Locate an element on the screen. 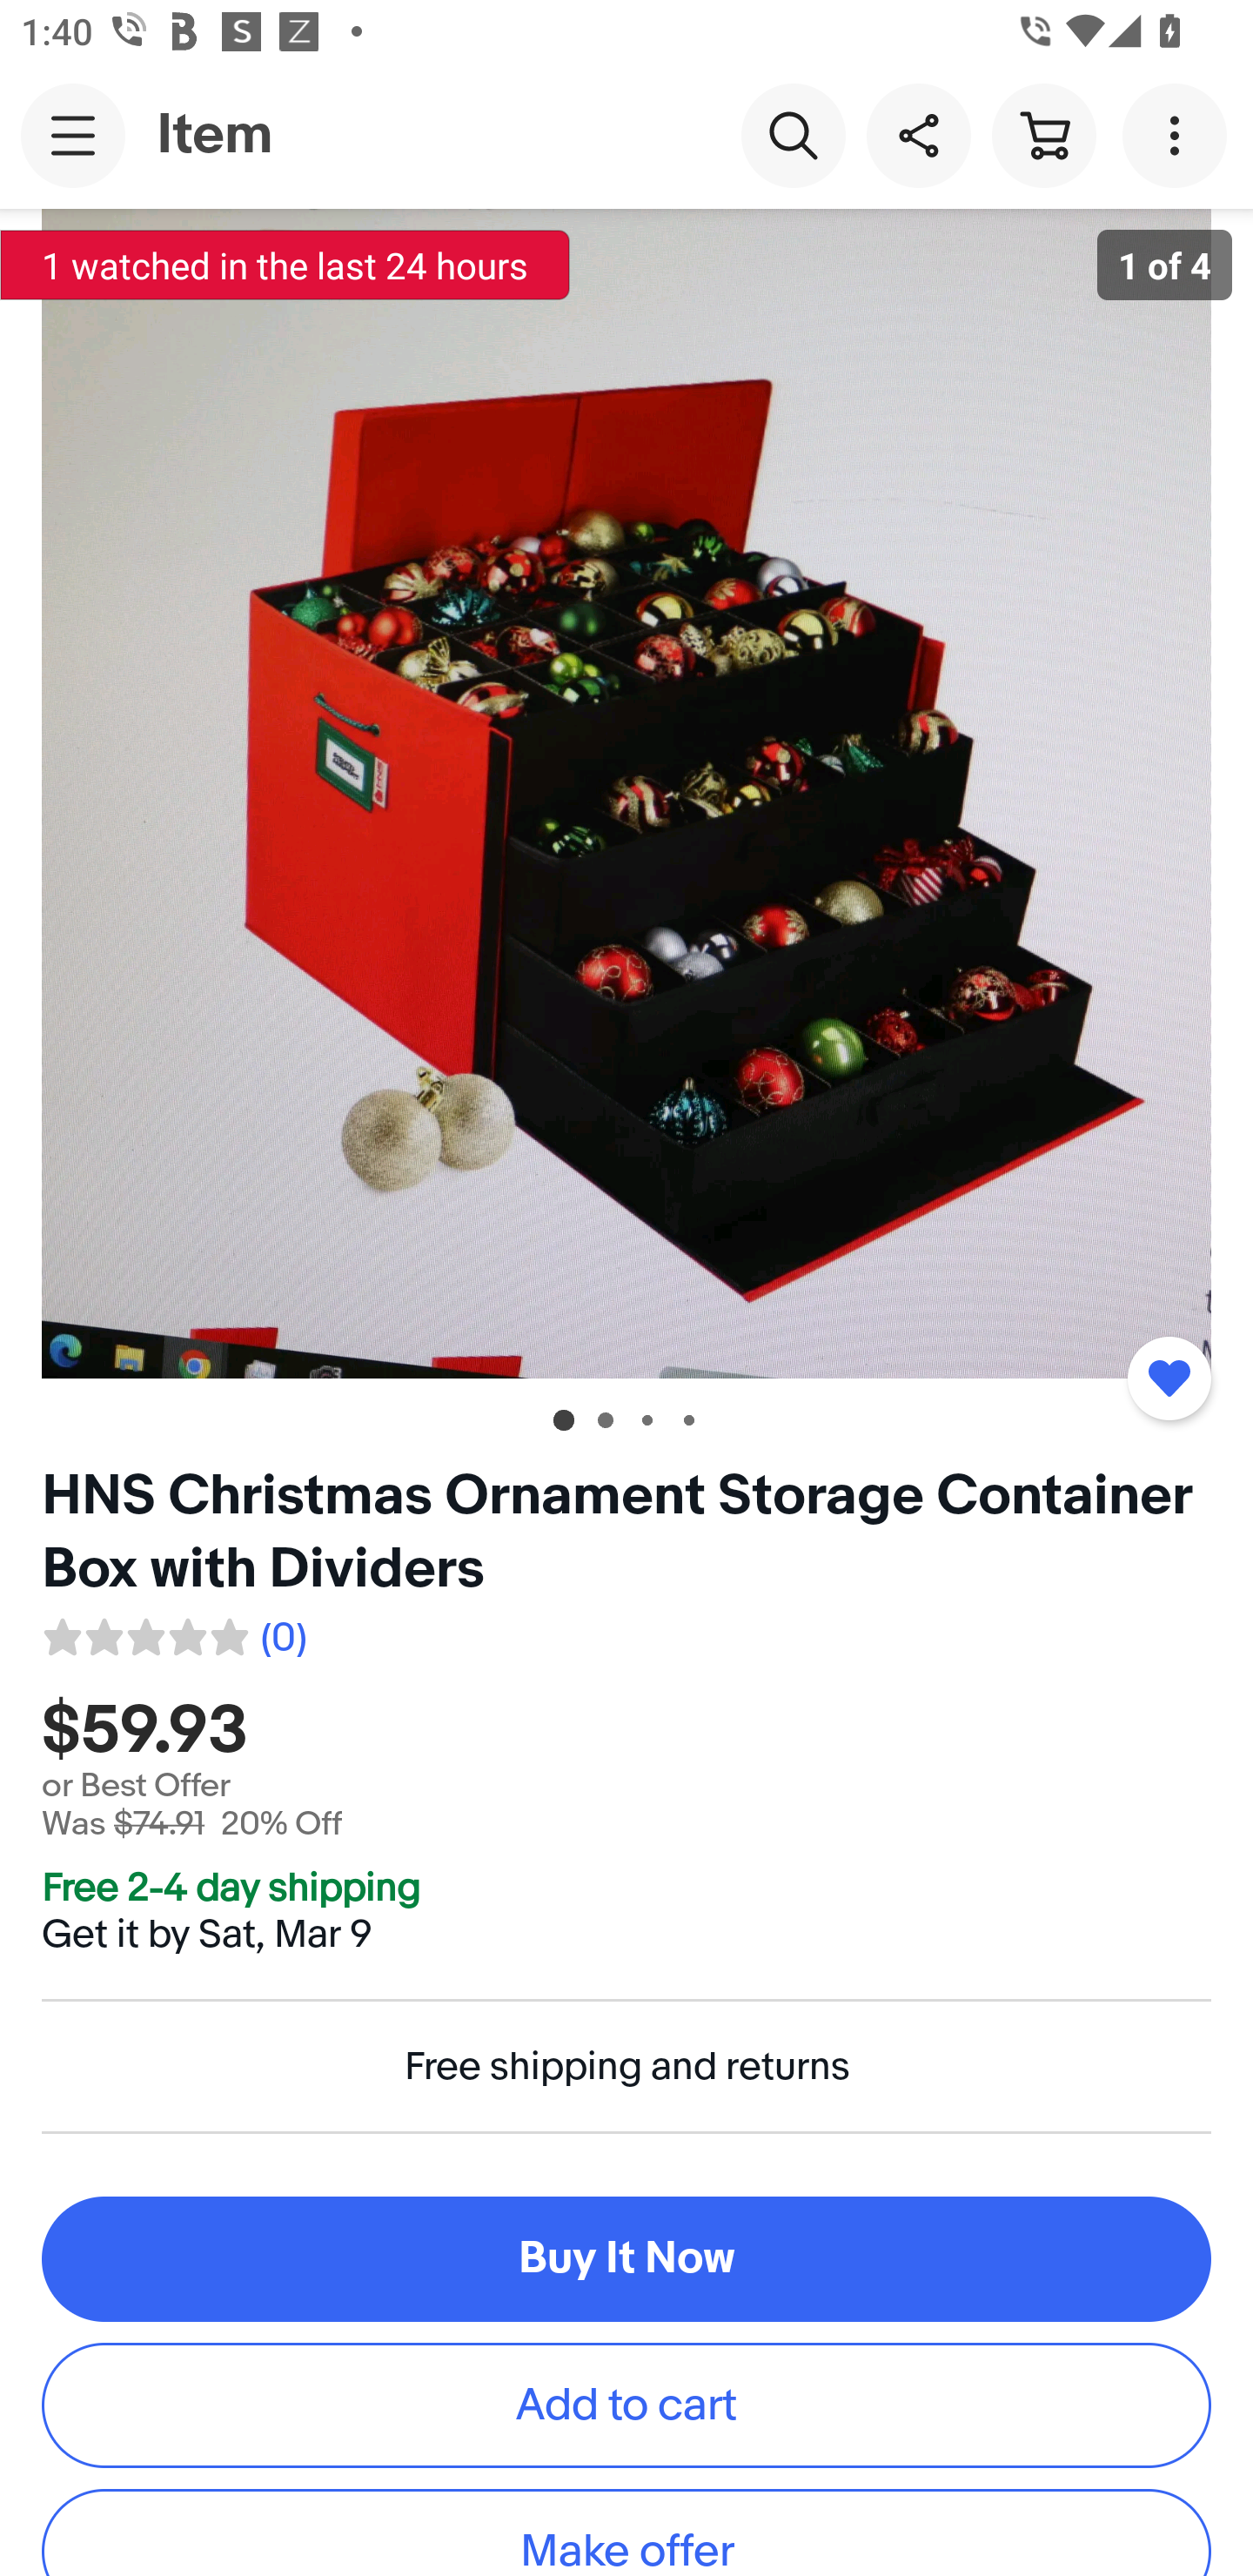 The image size is (1253, 2576). Buy It Now is located at coordinates (626, 2258).